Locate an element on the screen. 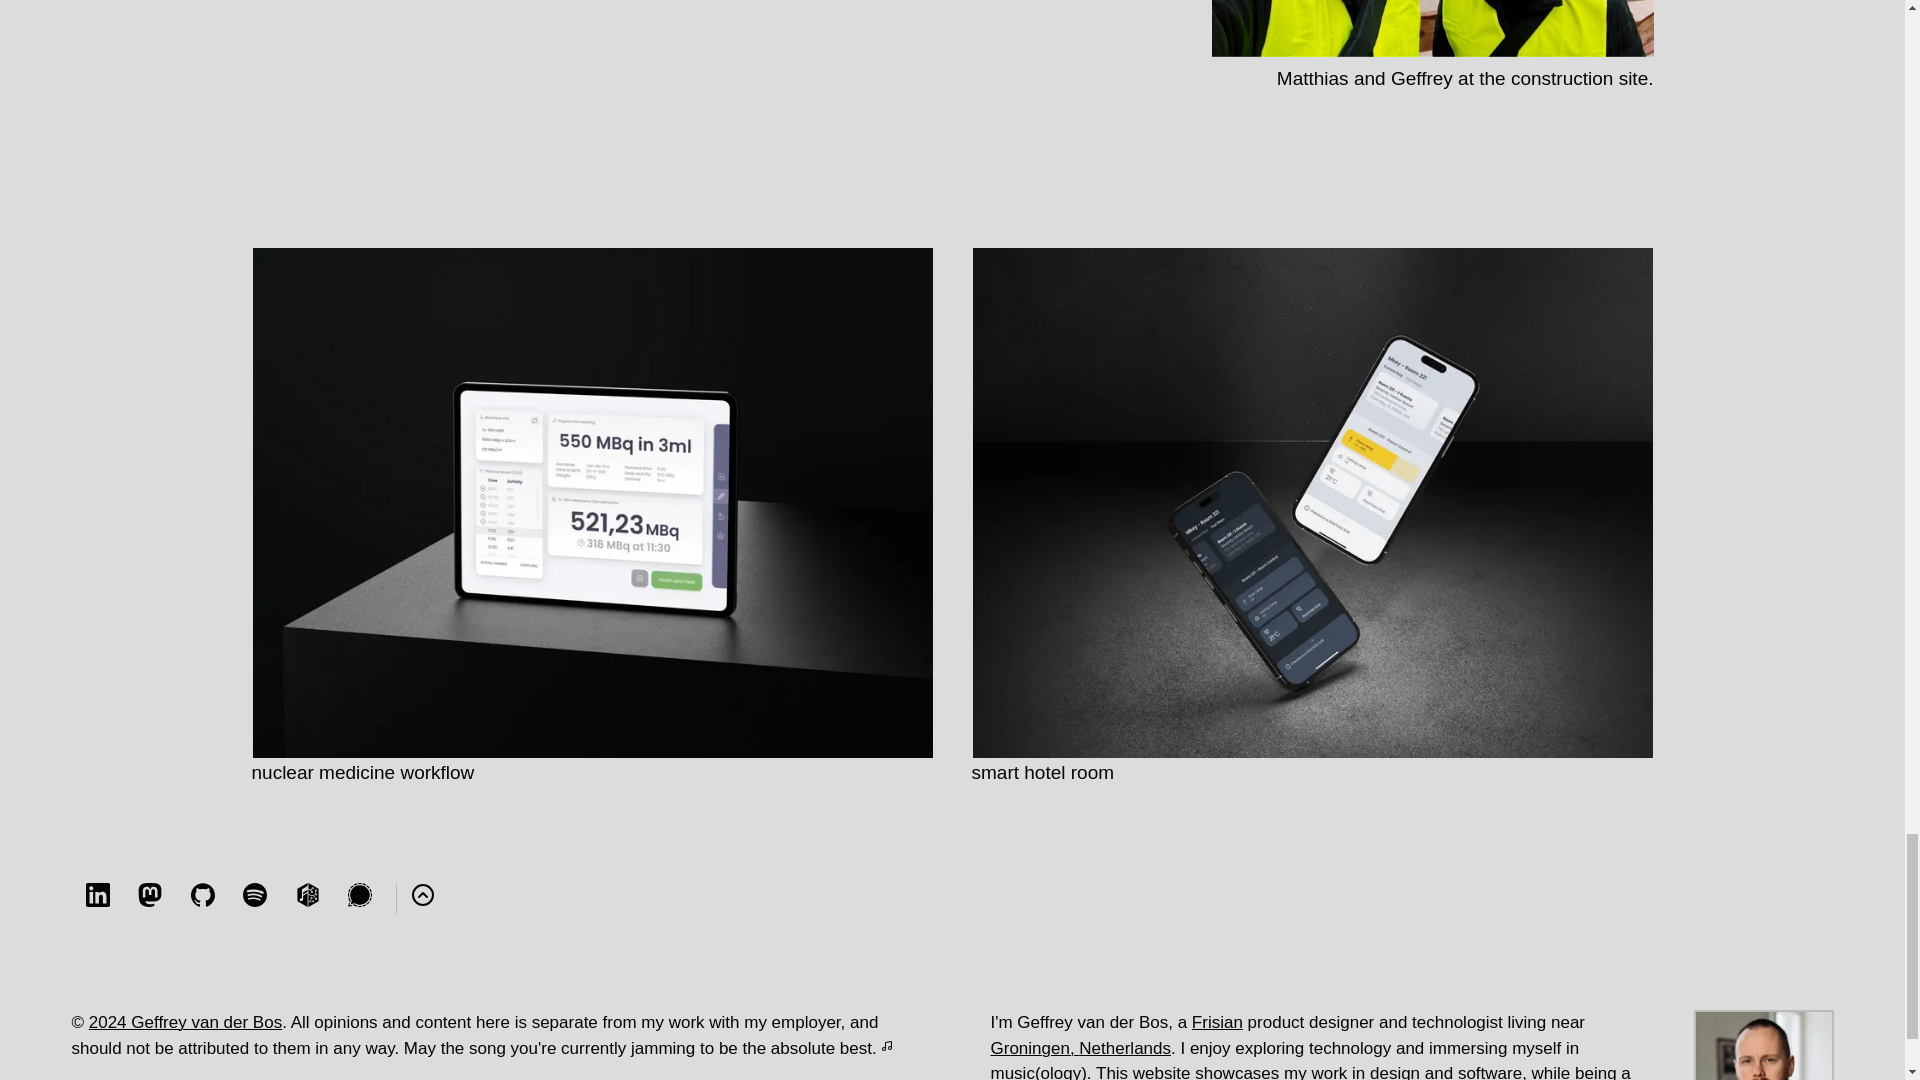 The image size is (1920, 1080). Go to top of page is located at coordinates (423, 900).